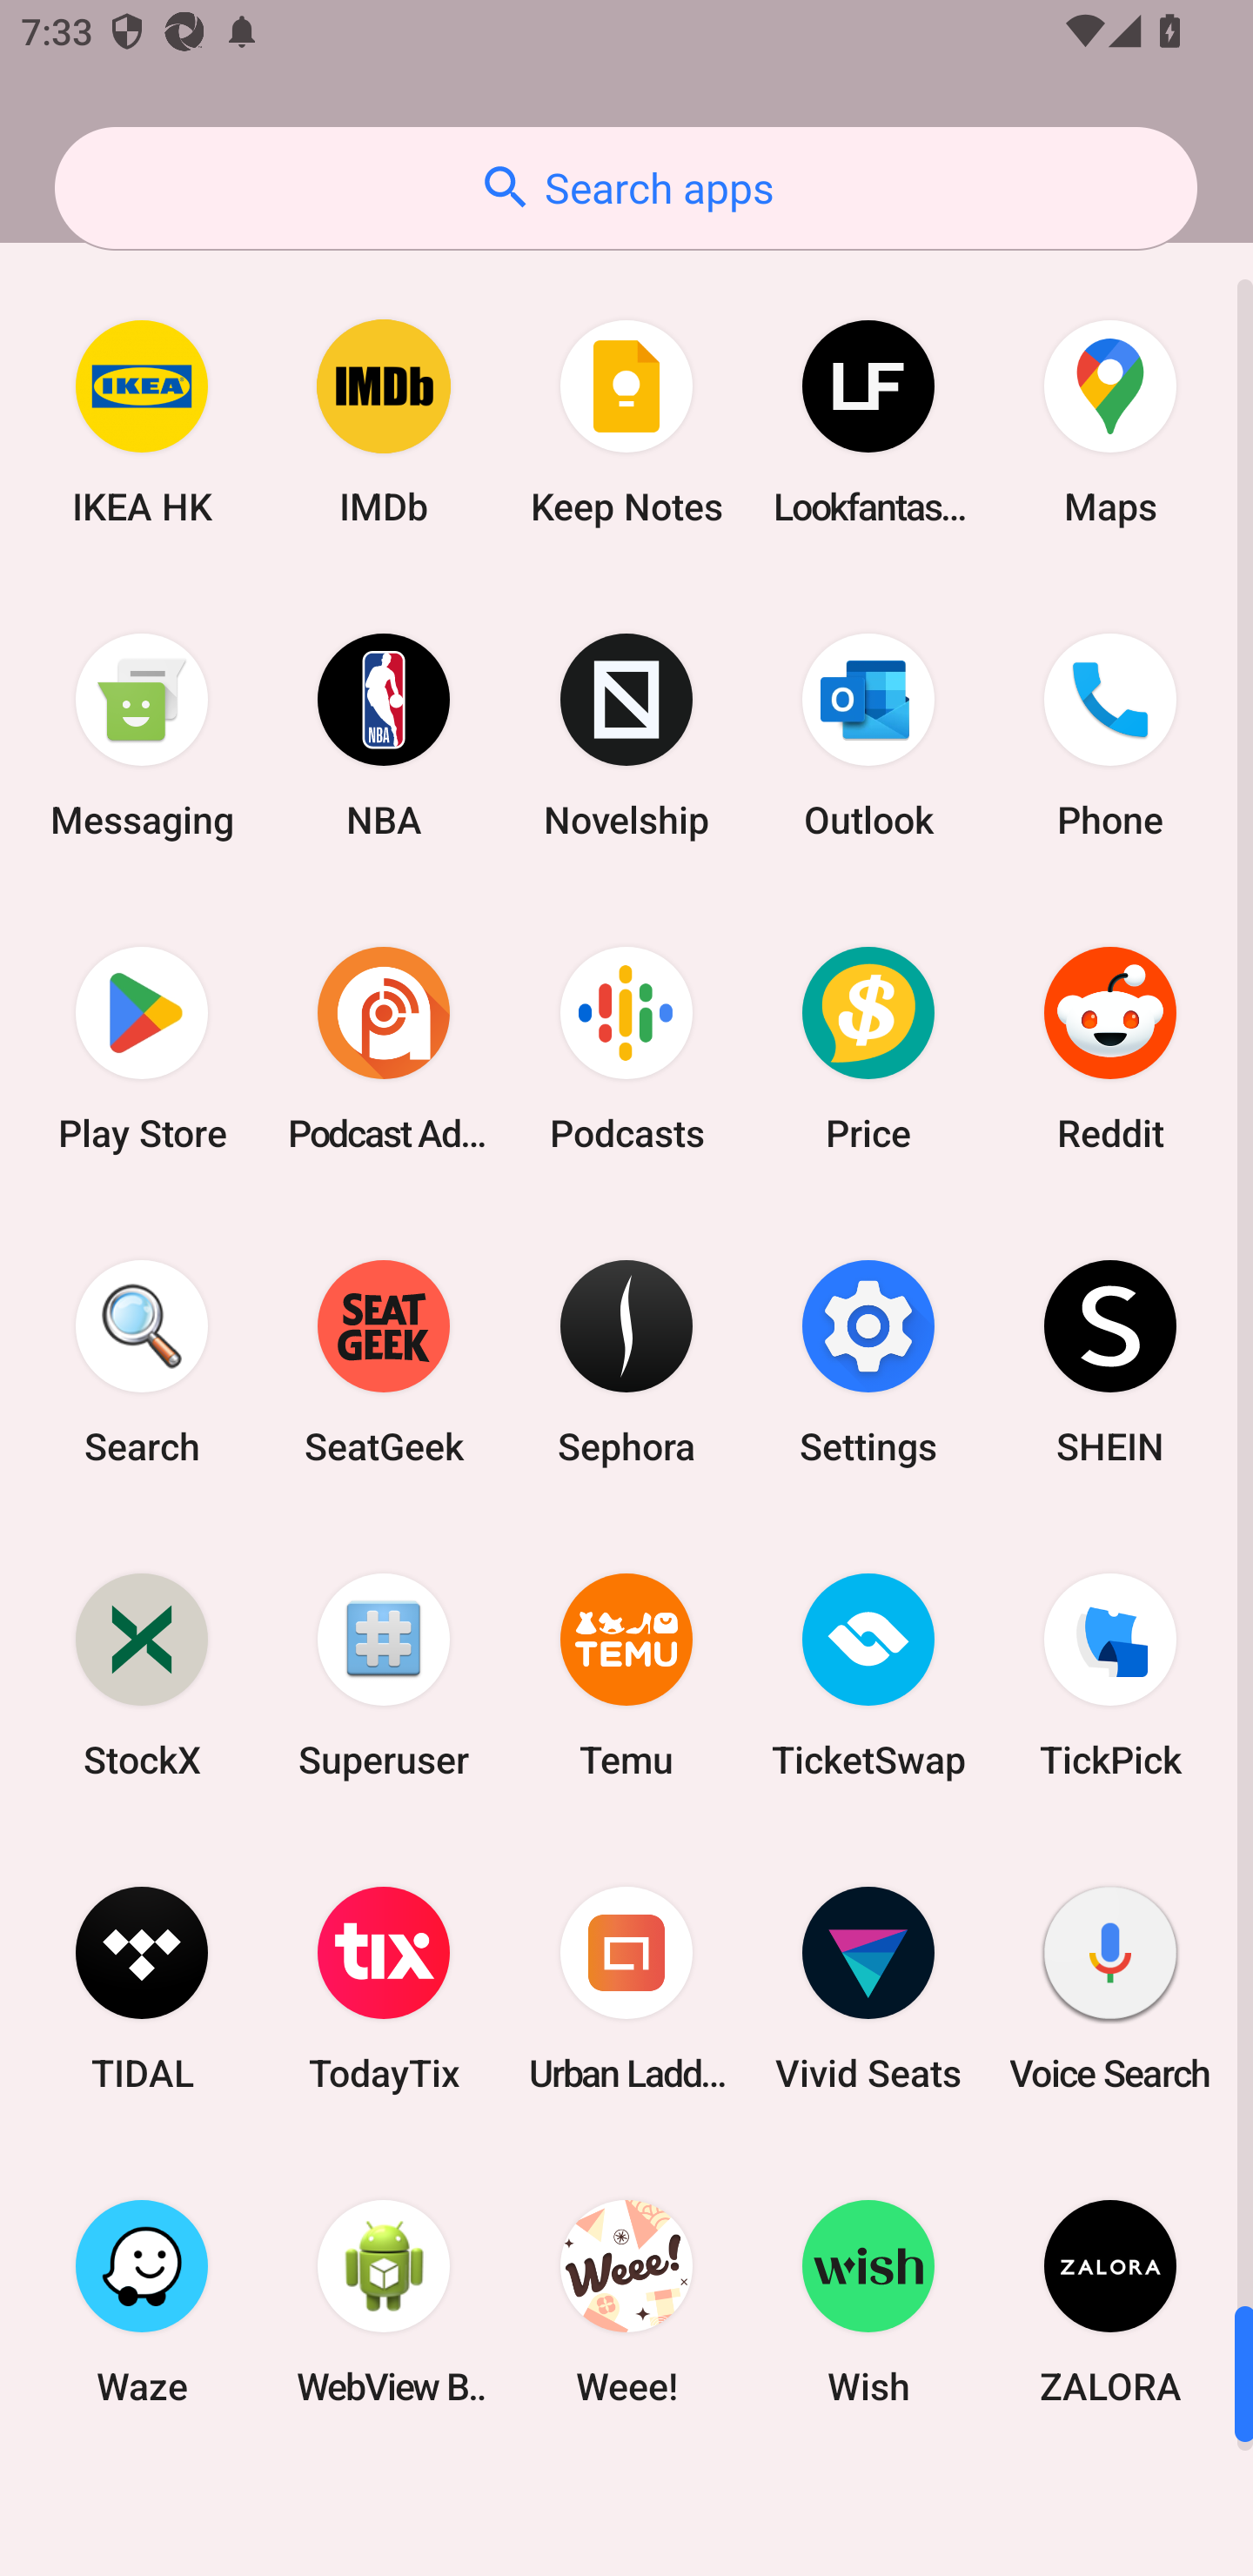  What do you see at coordinates (626, 422) in the screenshot?
I see `Keep Notes` at bounding box center [626, 422].